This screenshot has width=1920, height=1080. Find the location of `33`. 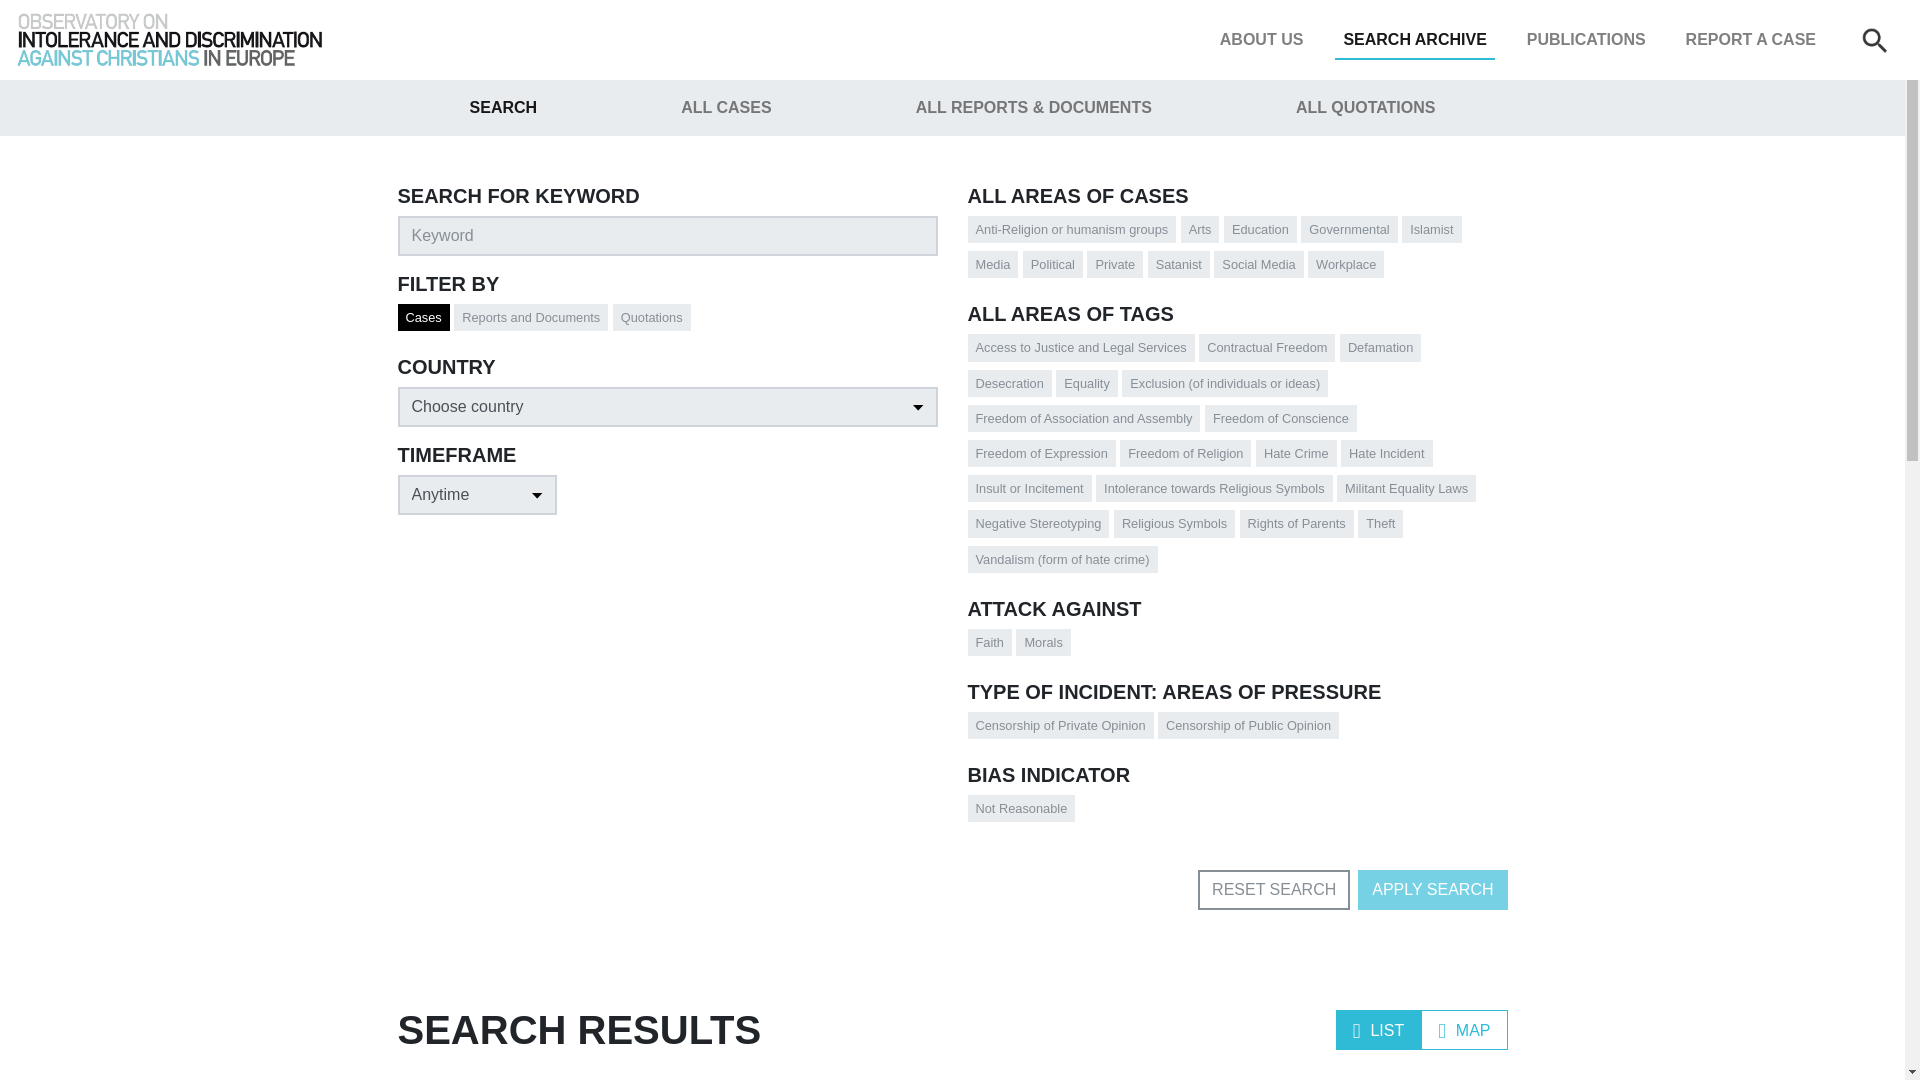

33 is located at coordinates (982, 226).